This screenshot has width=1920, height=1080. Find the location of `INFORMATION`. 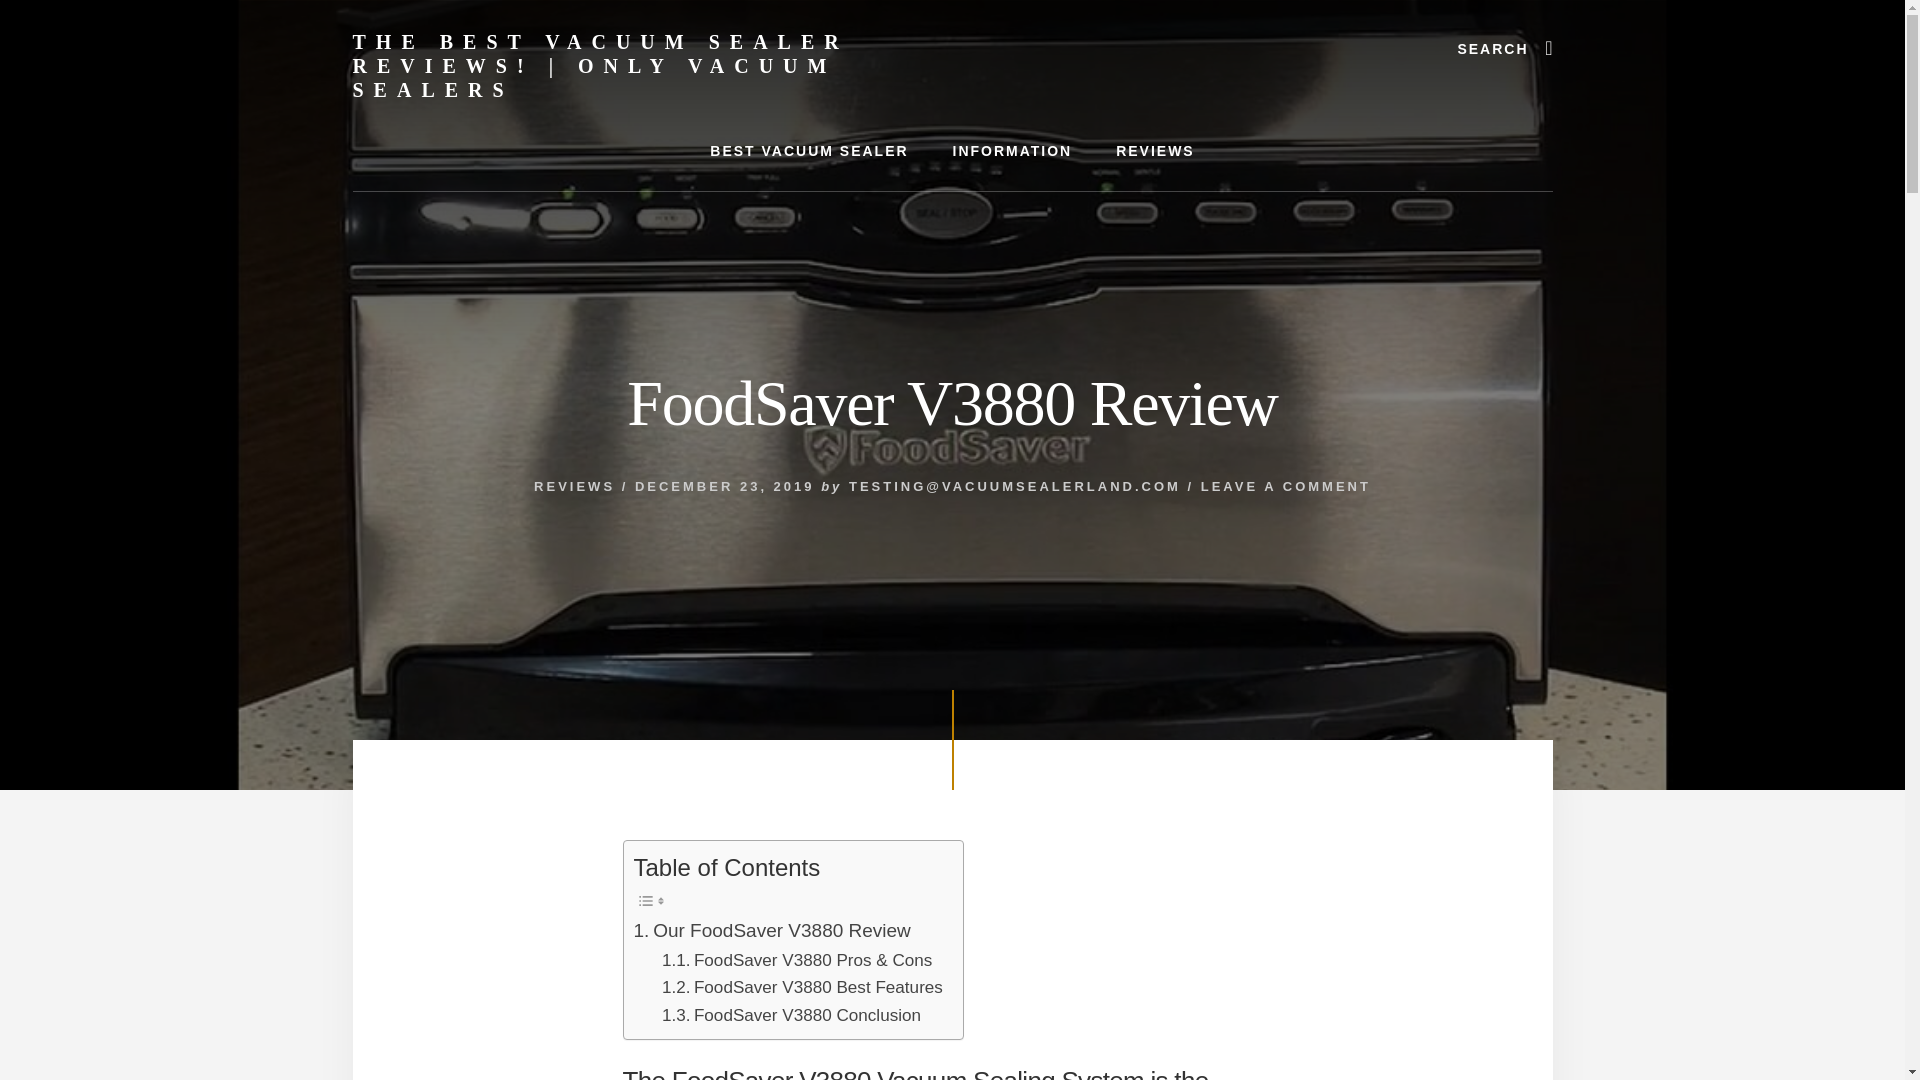

INFORMATION is located at coordinates (1012, 152).